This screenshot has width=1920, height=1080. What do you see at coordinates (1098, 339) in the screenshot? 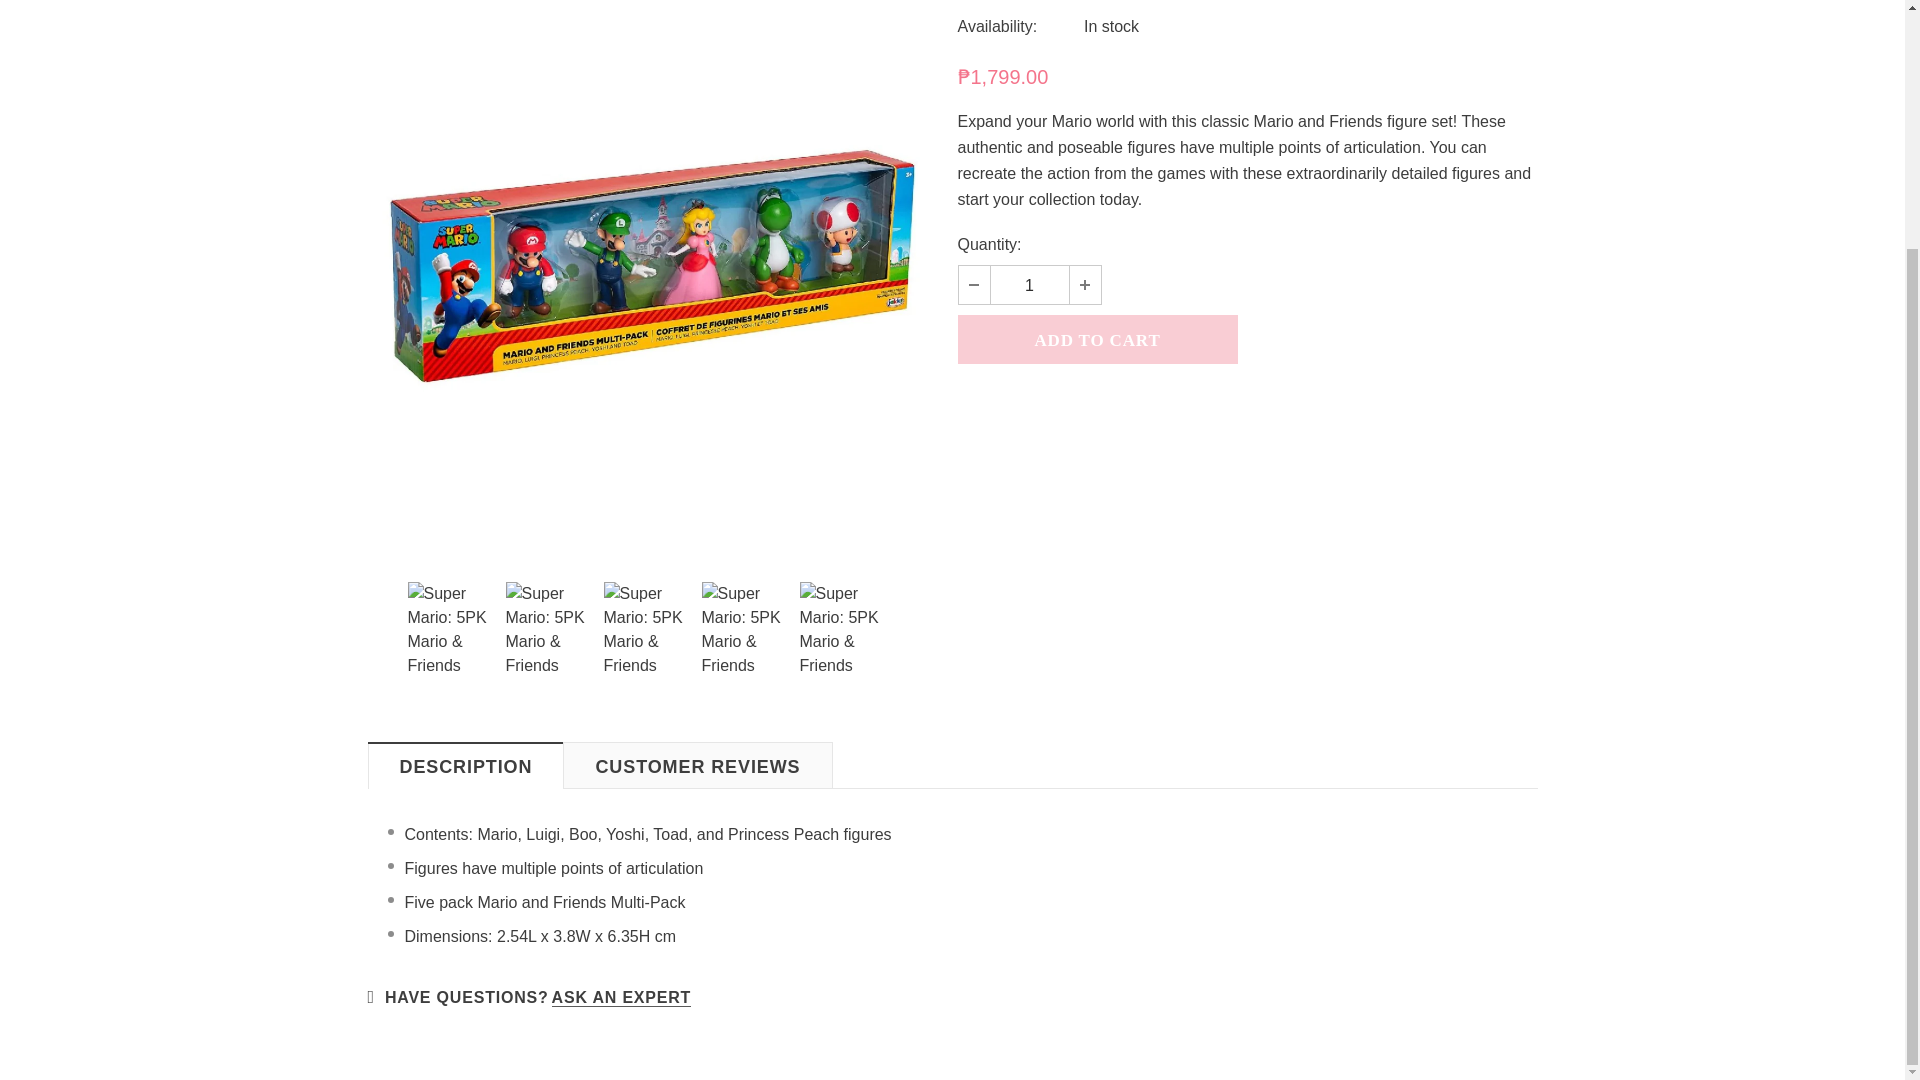
I see `Add to Cart` at bounding box center [1098, 339].